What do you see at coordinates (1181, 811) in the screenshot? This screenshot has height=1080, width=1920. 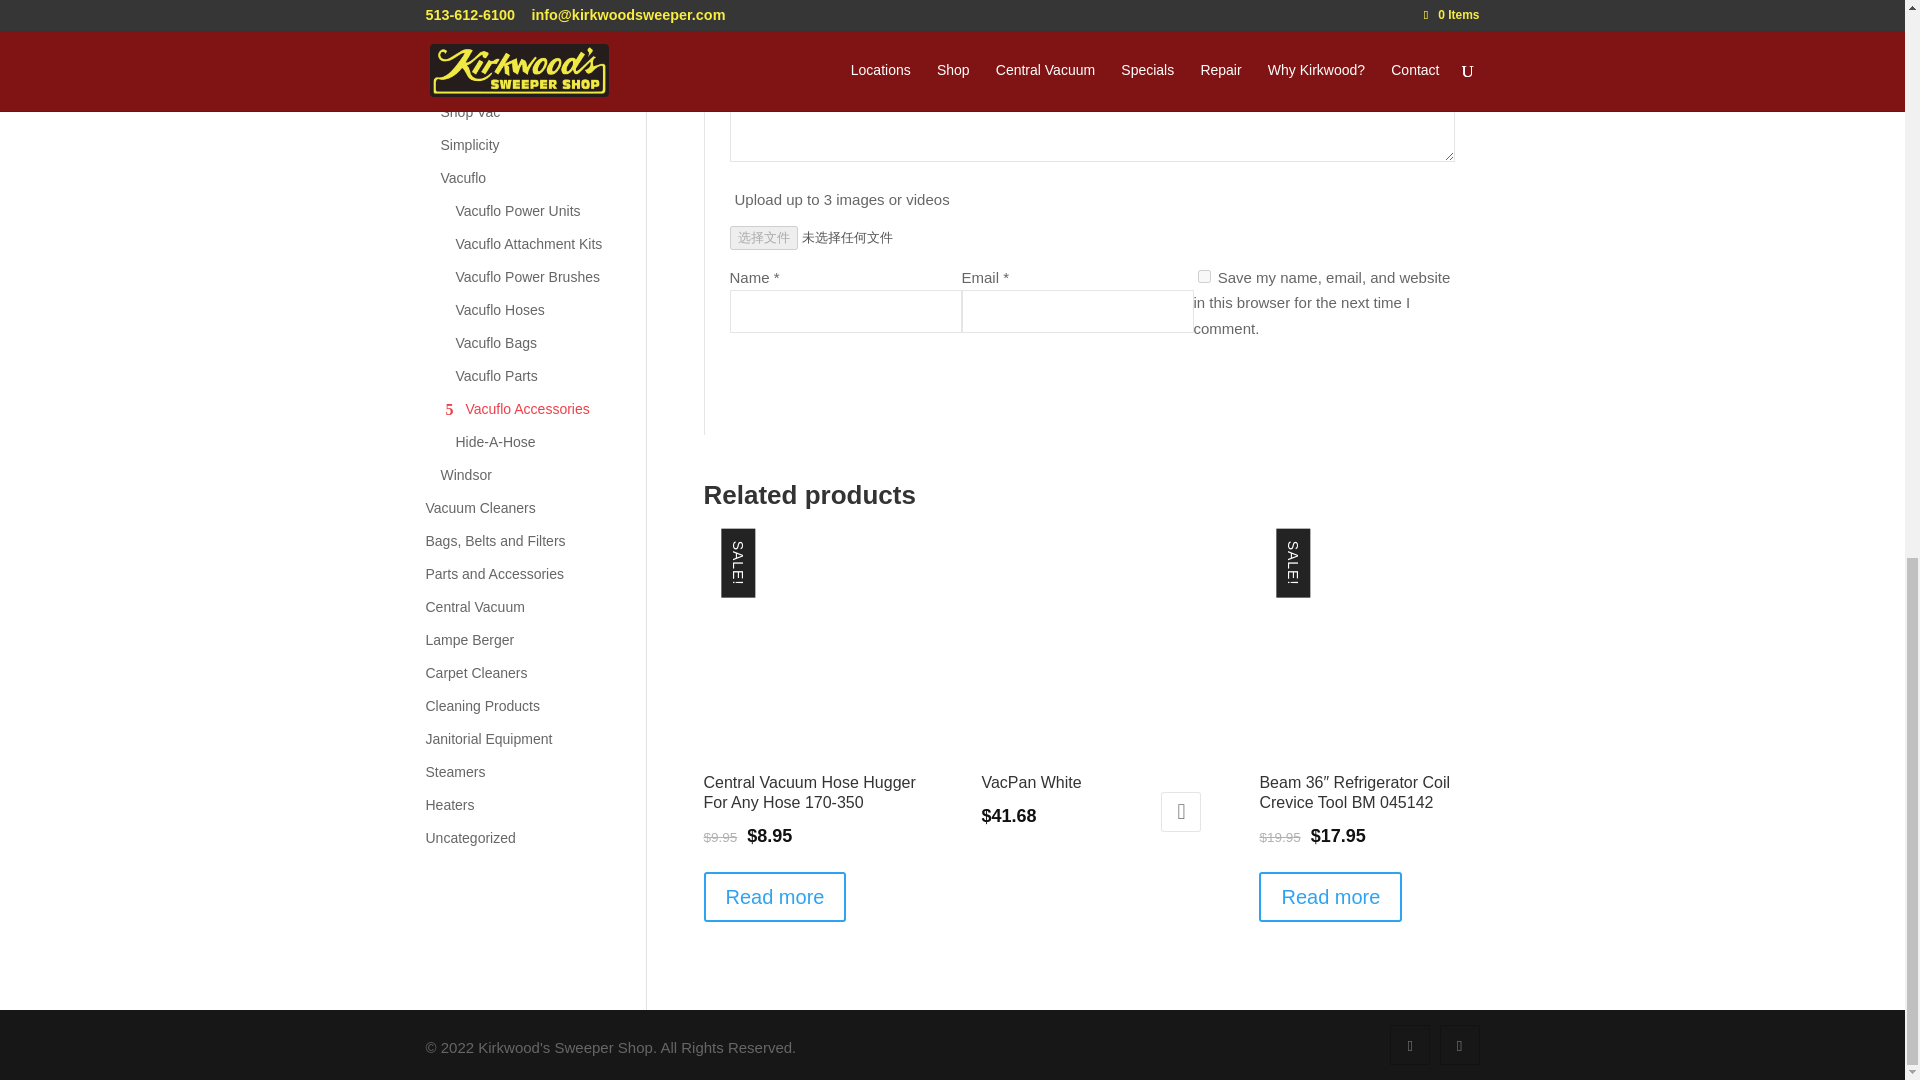 I see `Add to cart` at bounding box center [1181, 811].